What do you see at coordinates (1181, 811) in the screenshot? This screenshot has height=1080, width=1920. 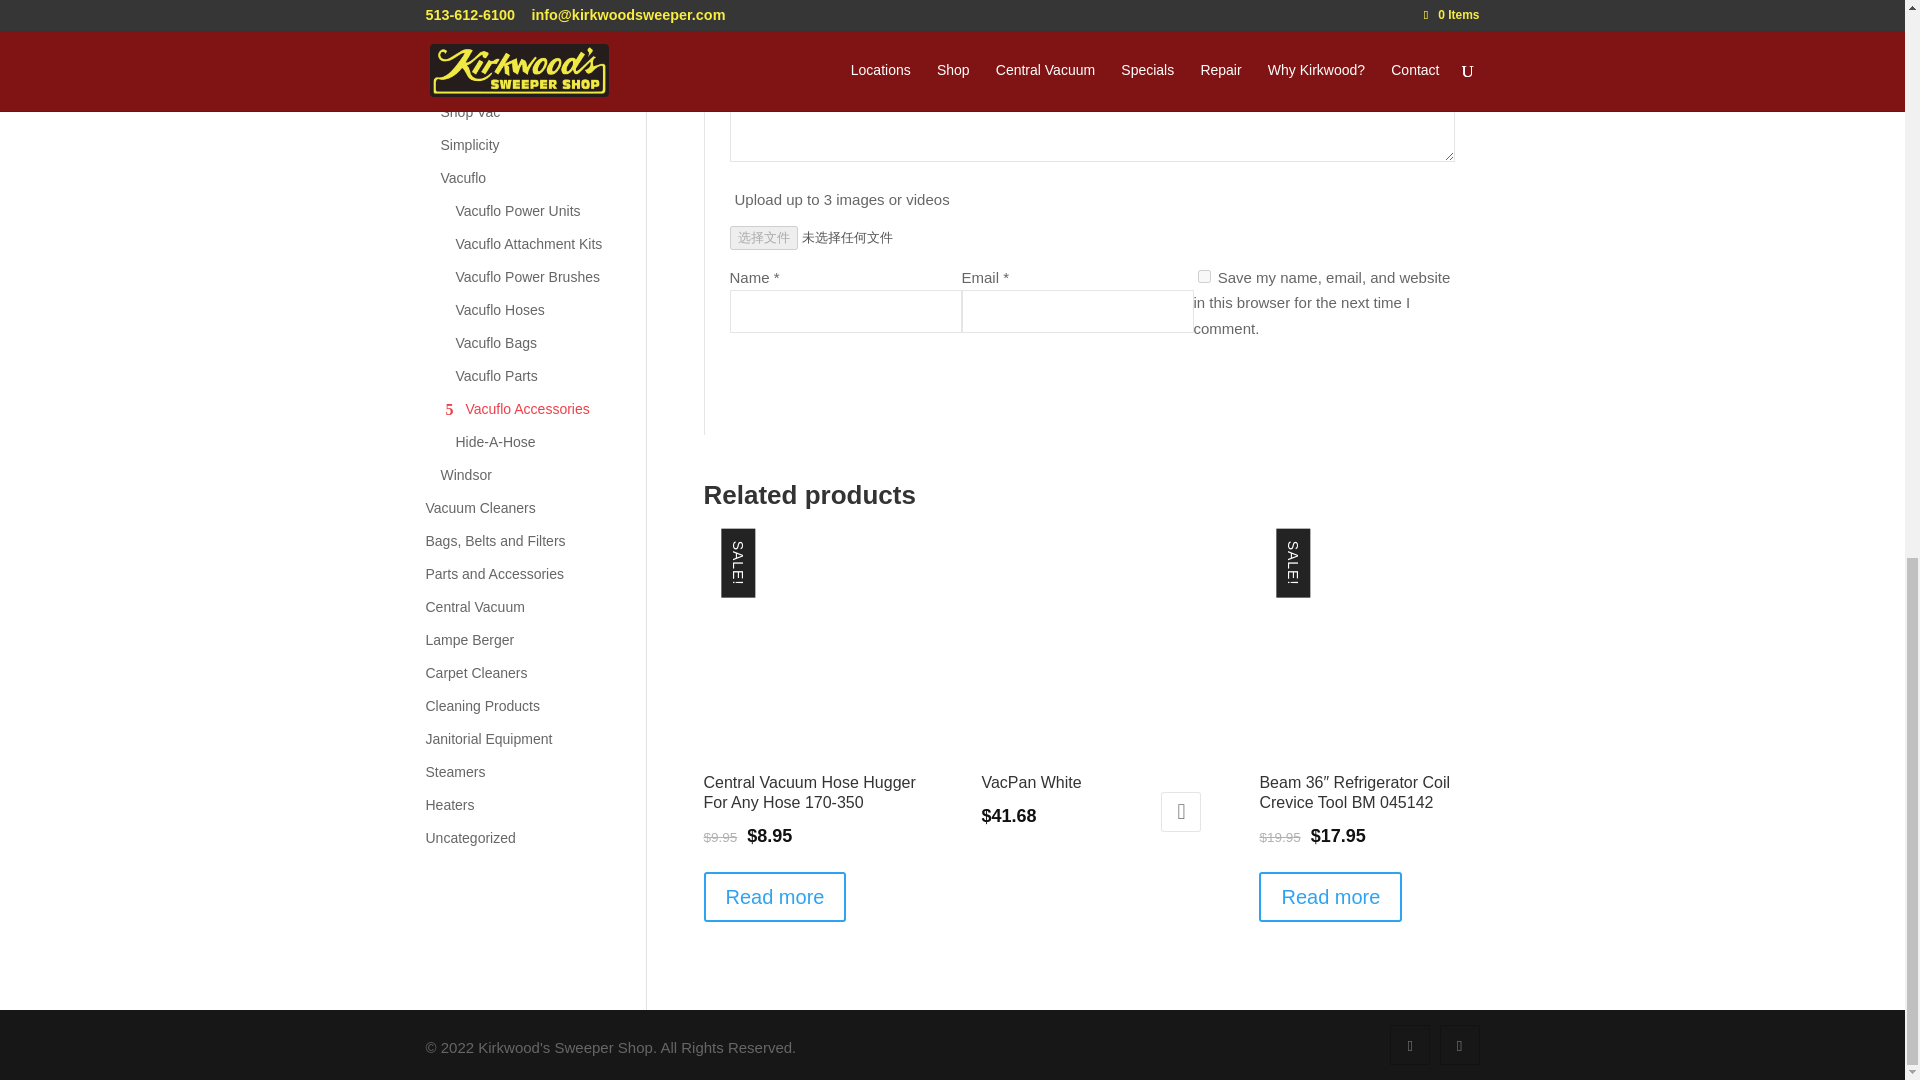 I see `Add to cart` at bounding box center [1181, 811].